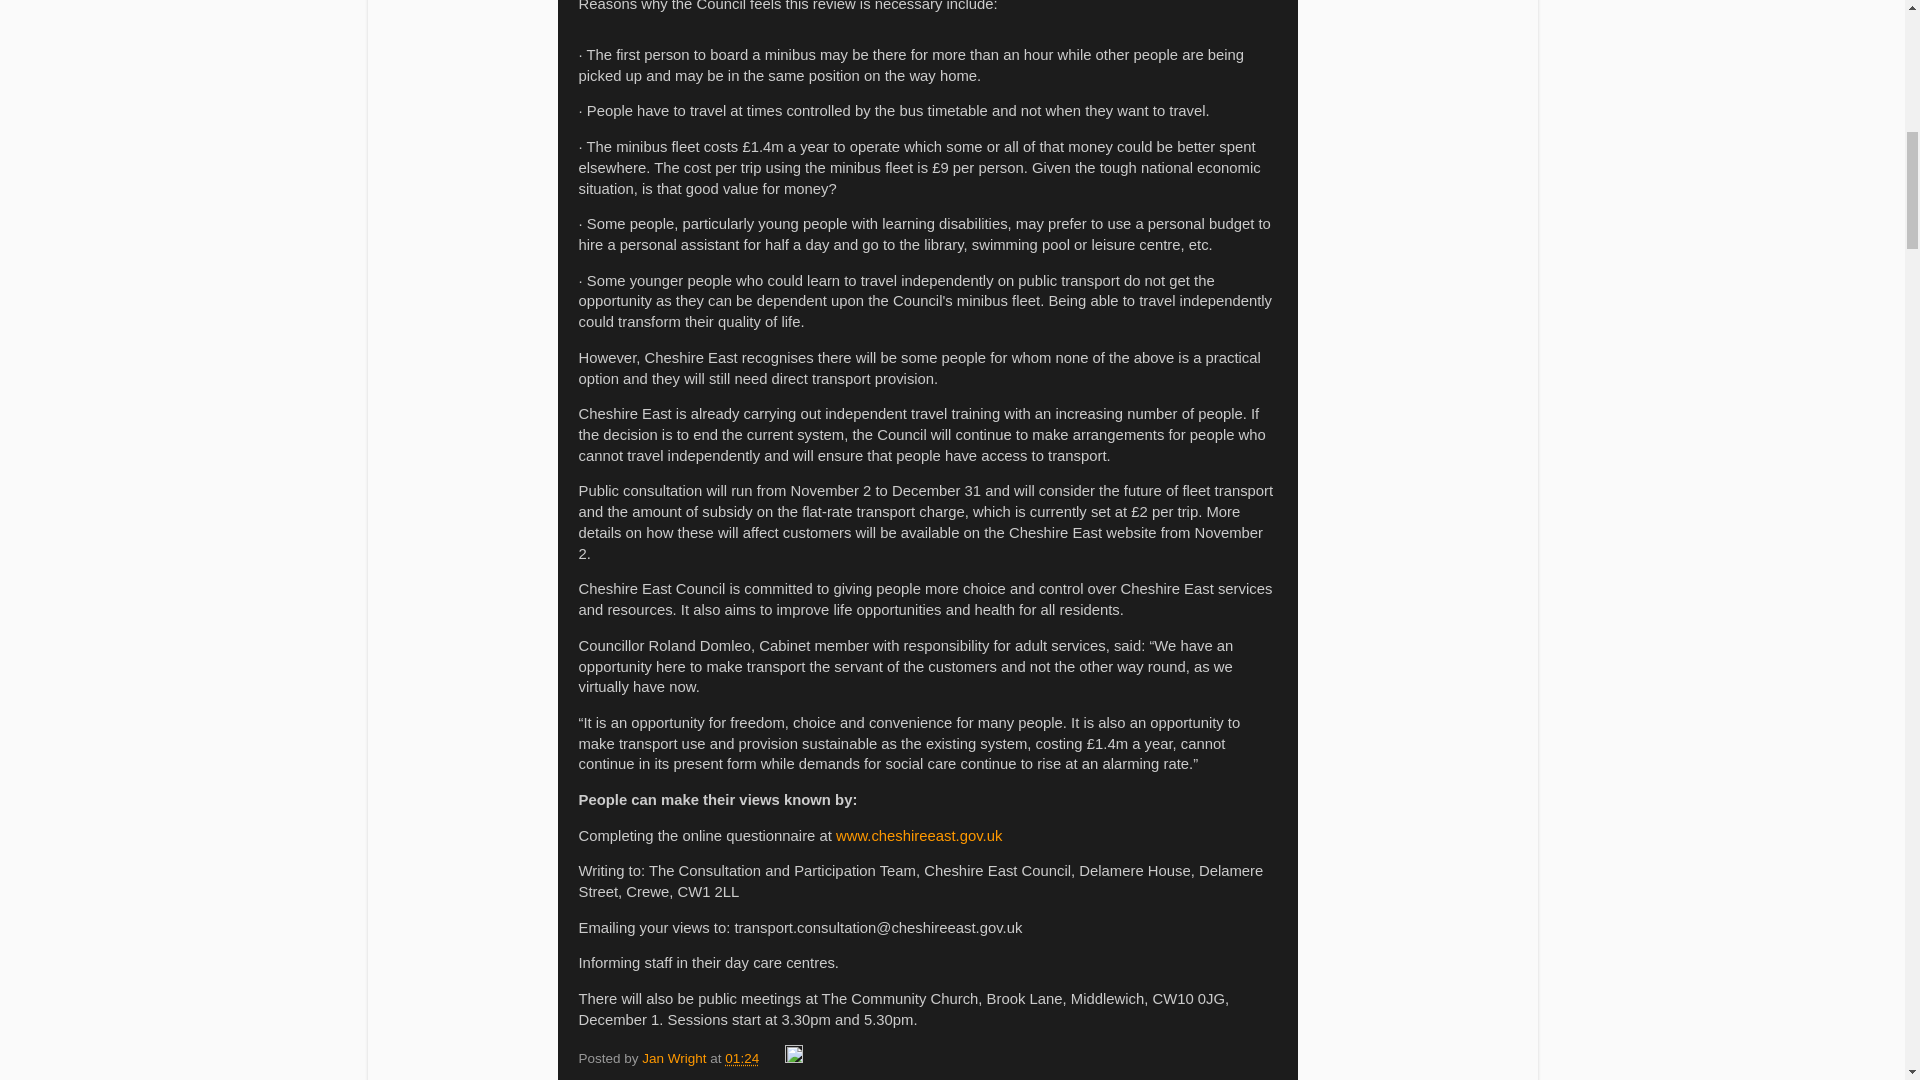 Image resolution: width=1920 pixels, height=1080 pixels. Describe the element at coordinates (676, 1058) in the screenshot. I see `Jan Wright` at that location.